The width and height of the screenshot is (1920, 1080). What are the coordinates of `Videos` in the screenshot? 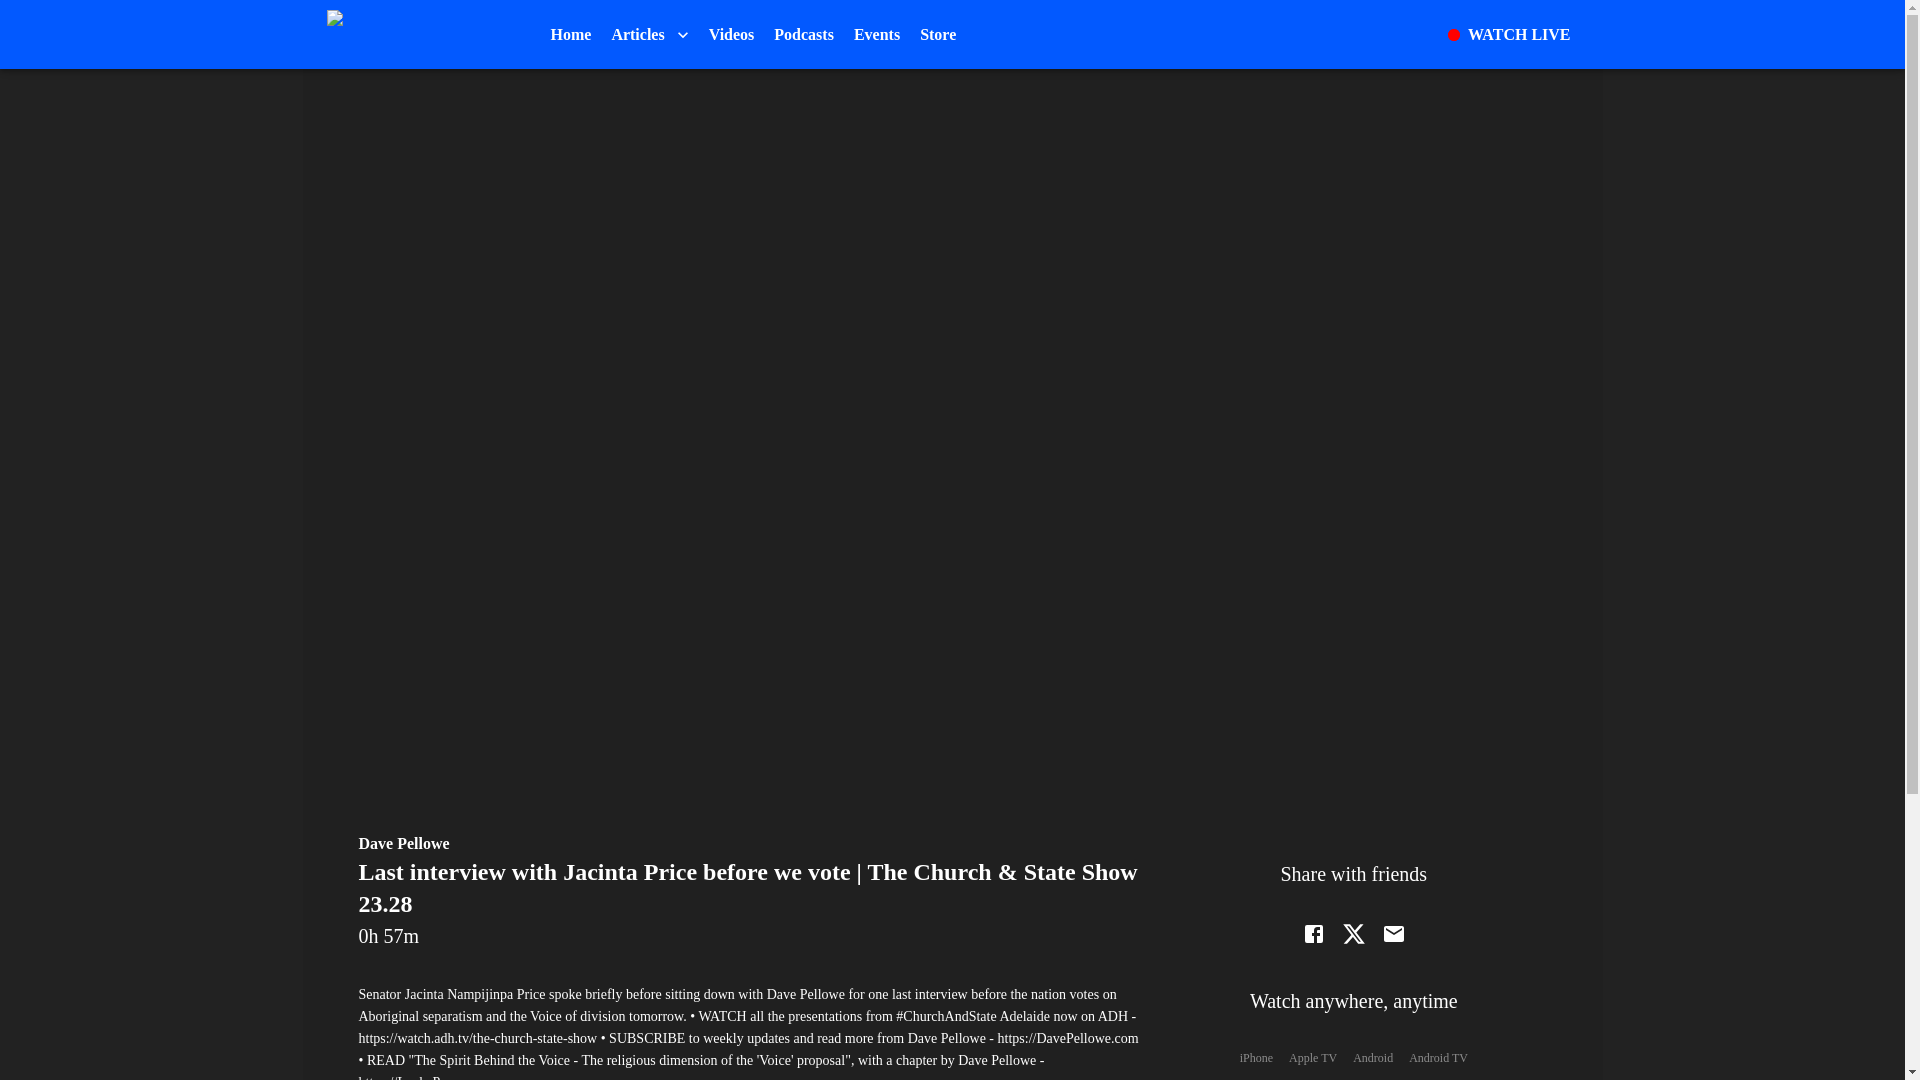 It's located at (731, 34).